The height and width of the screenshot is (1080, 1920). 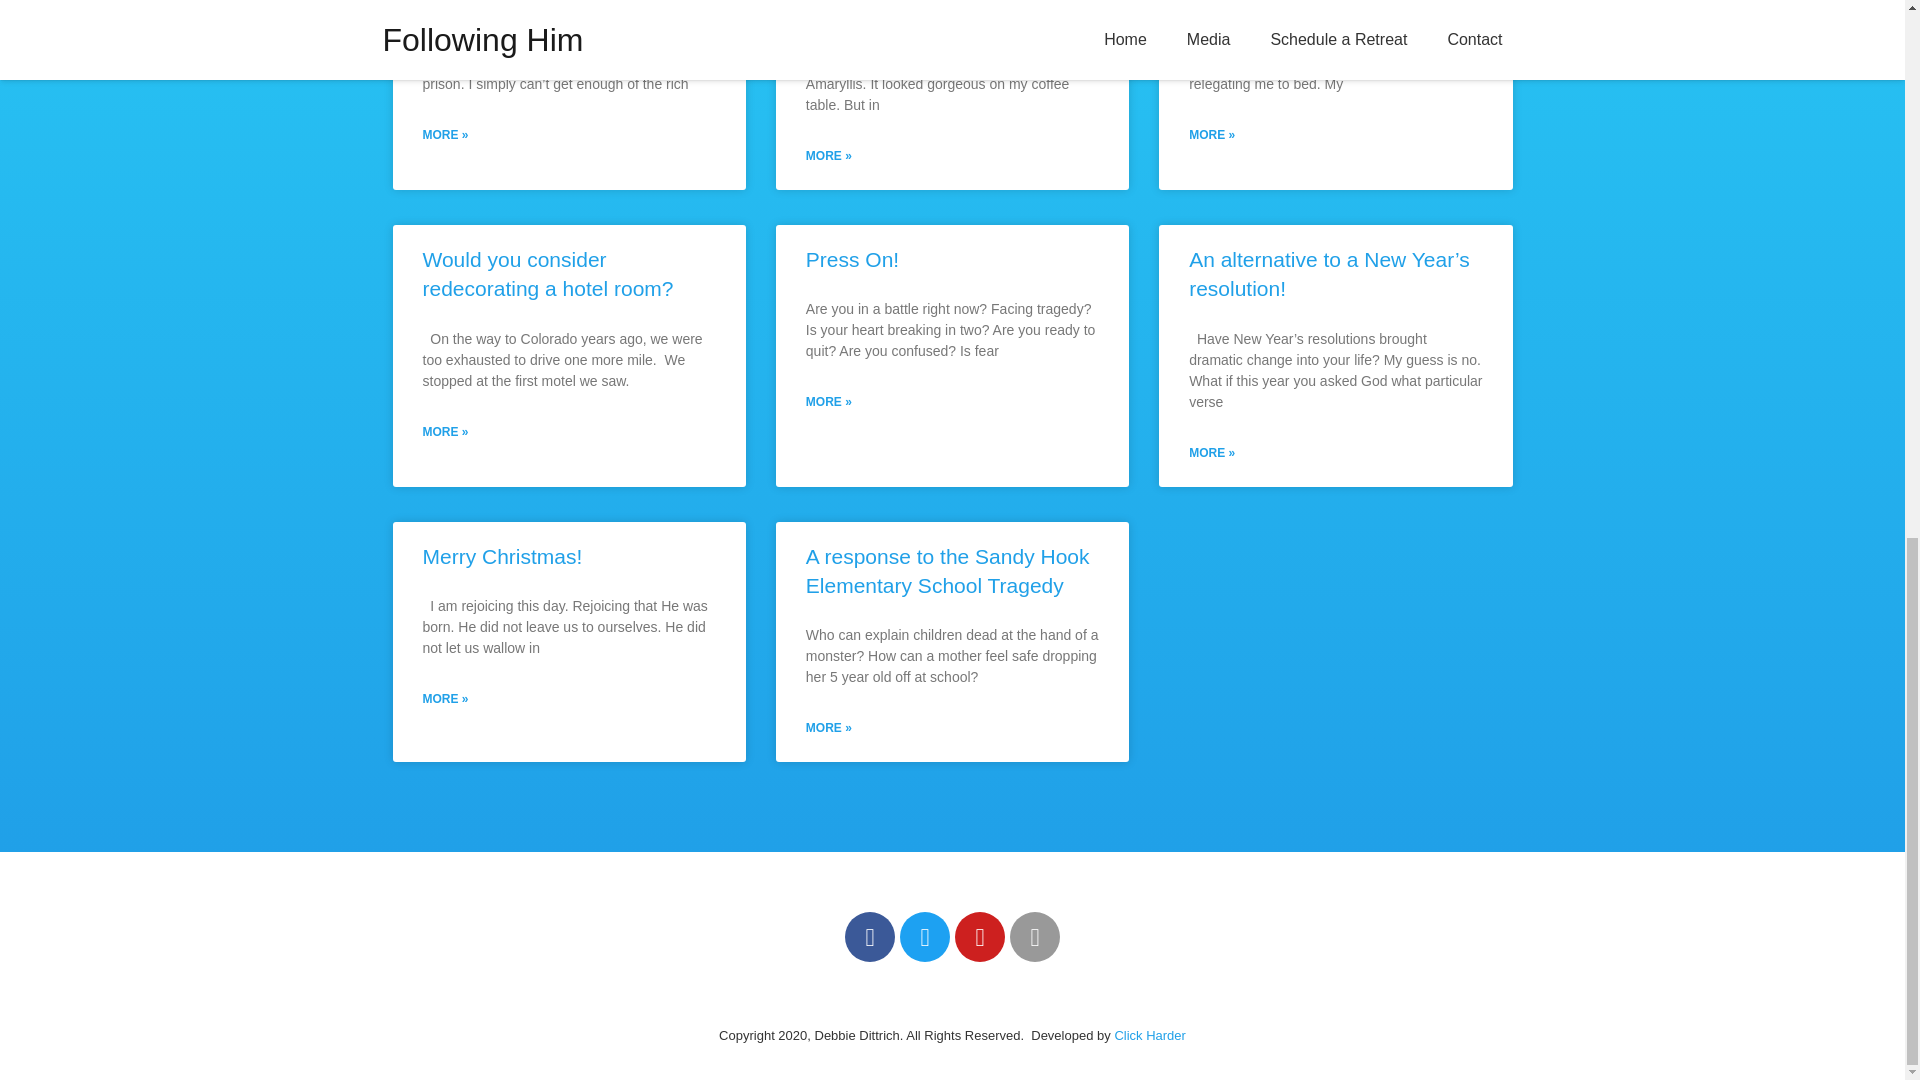 I want to click on Merry Christmas!, so click(x=502, y=556).